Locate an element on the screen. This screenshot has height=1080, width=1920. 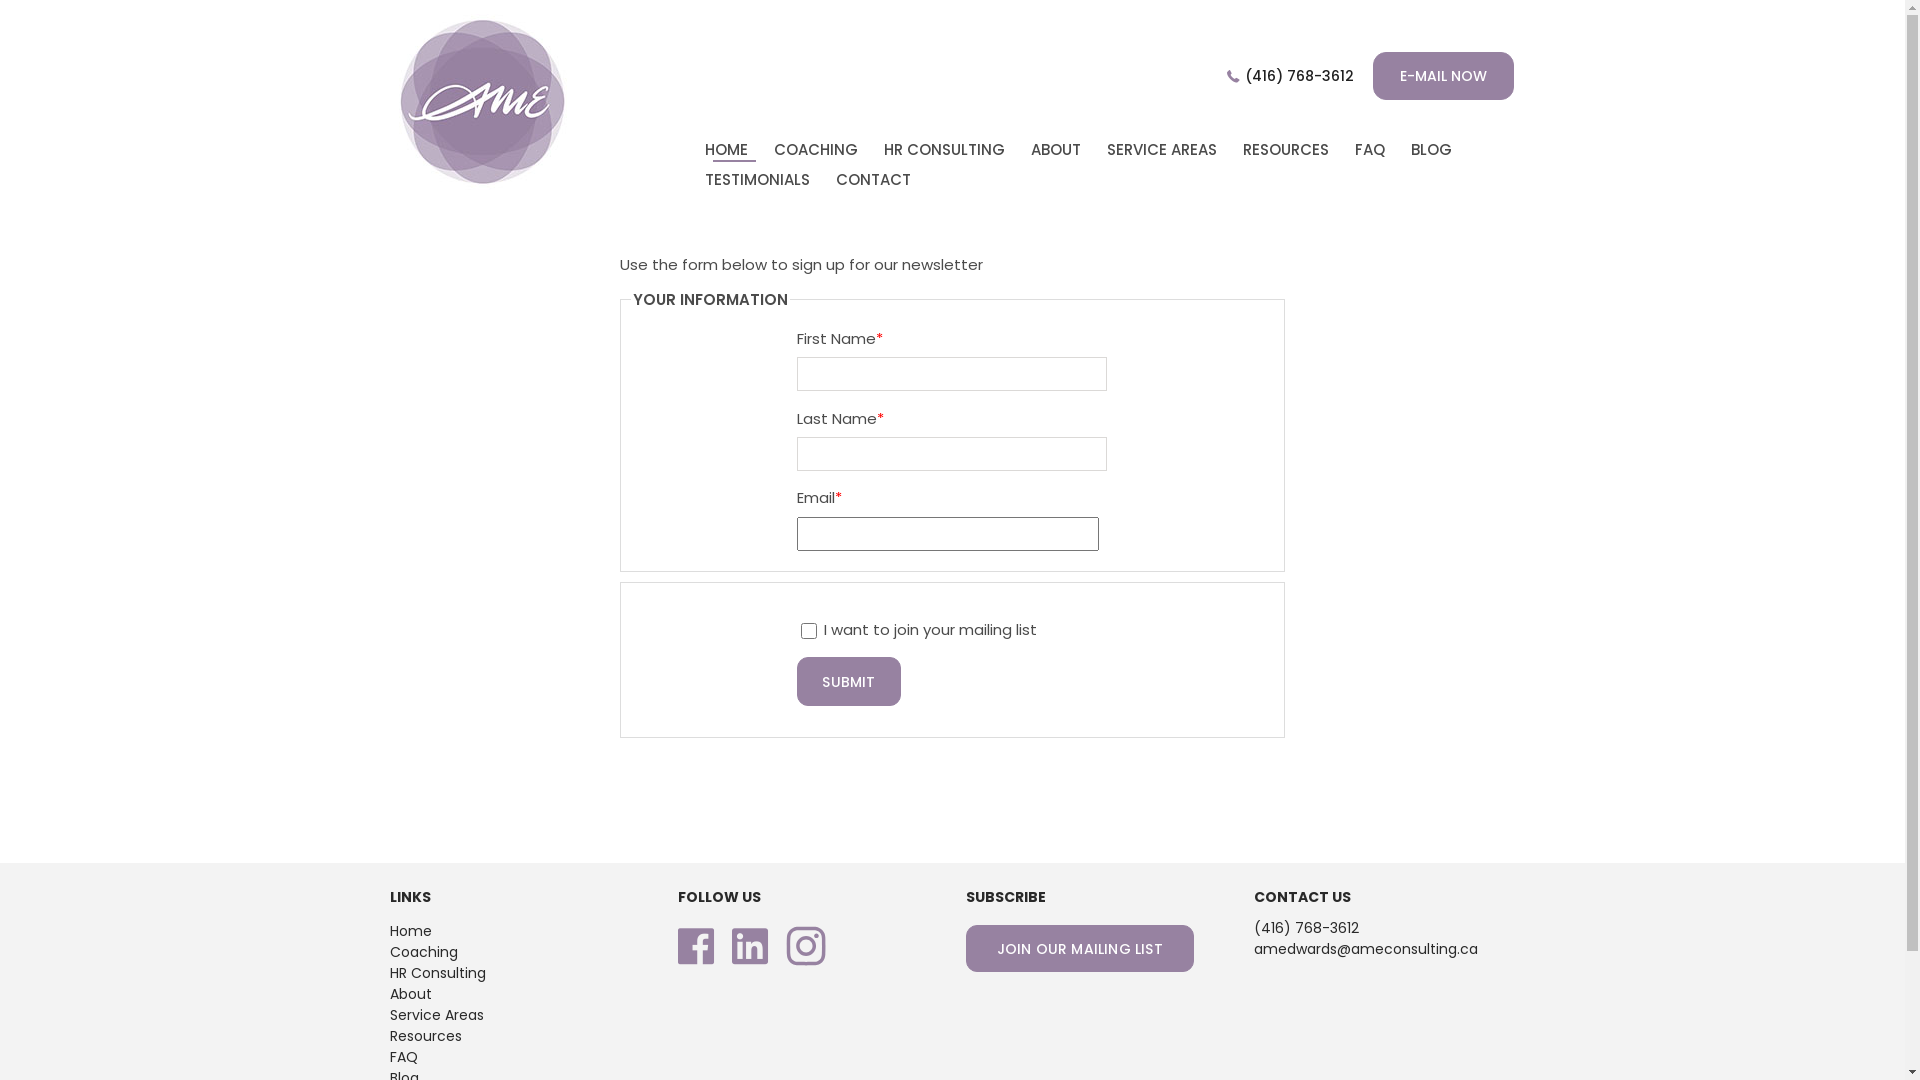
RESOURCES is located at coordinates (1286, 150).